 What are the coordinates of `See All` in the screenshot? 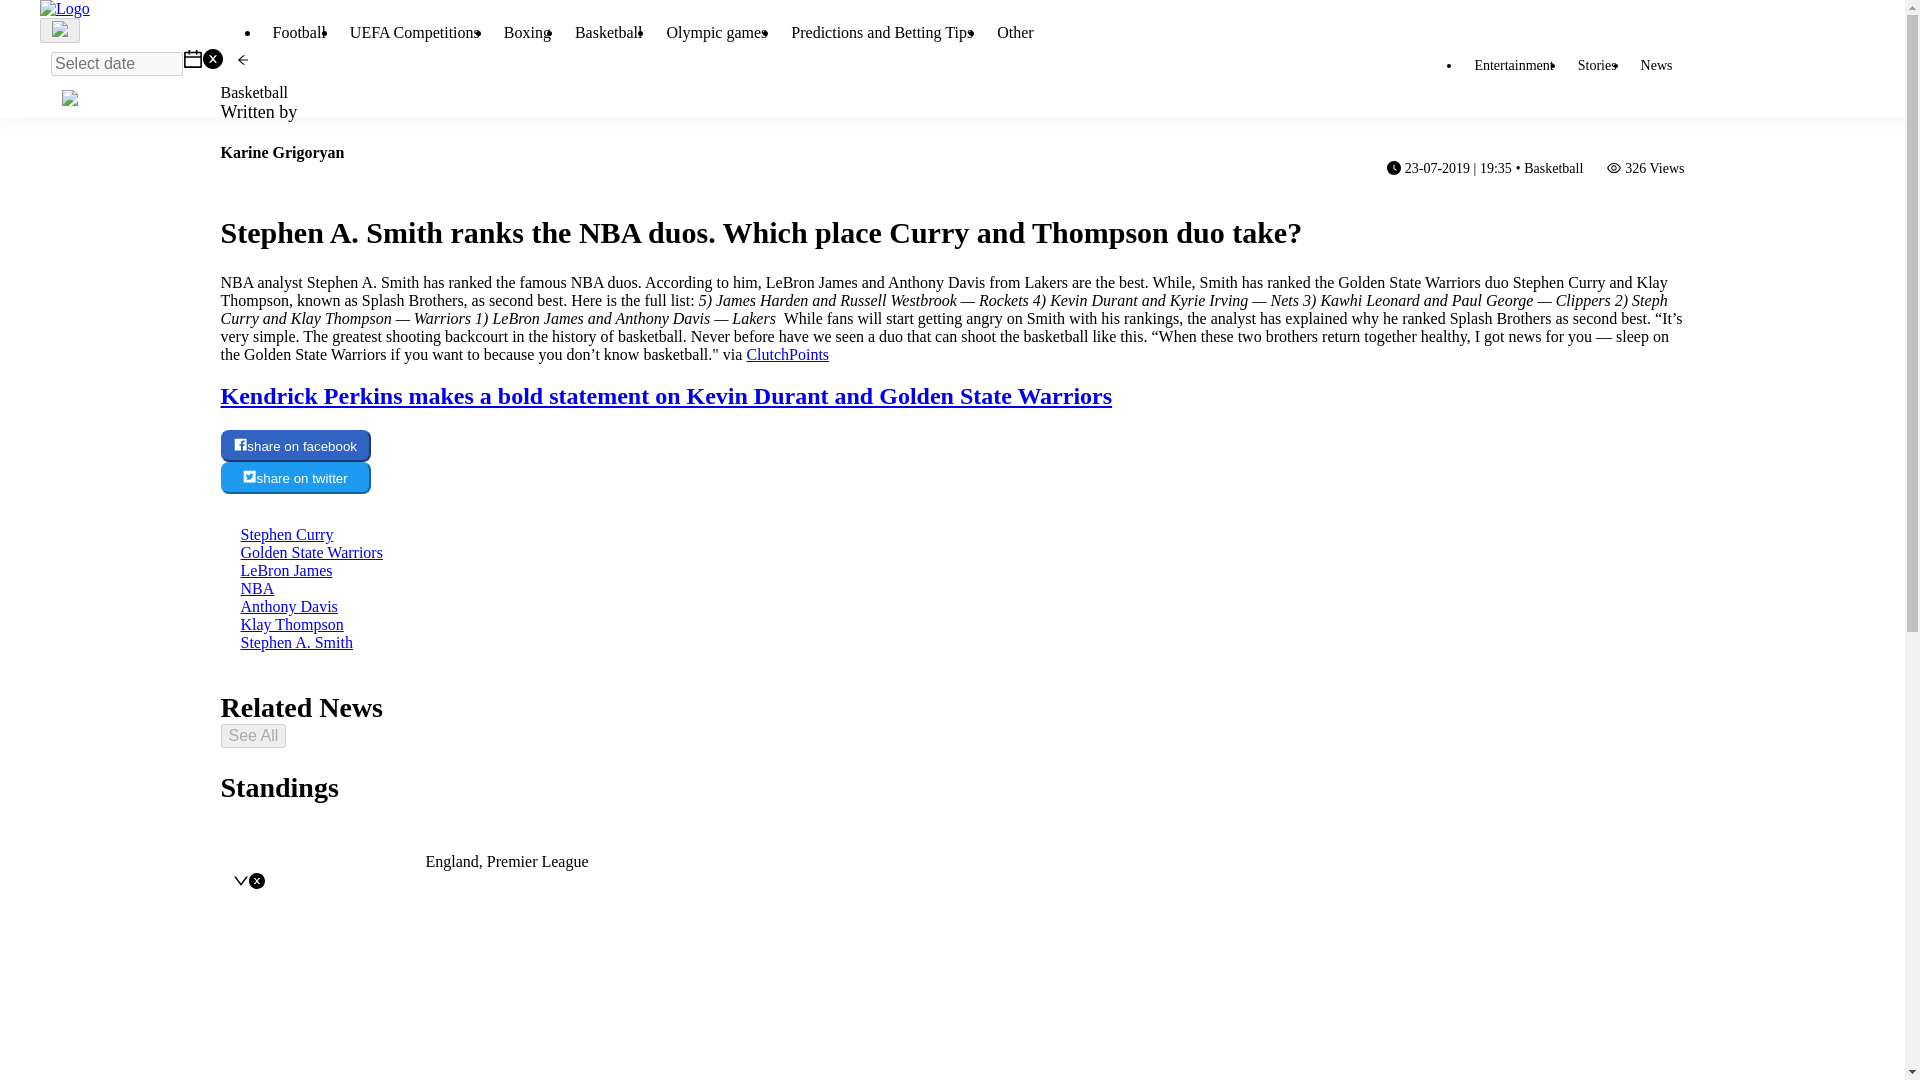 It's located at (253, 736).